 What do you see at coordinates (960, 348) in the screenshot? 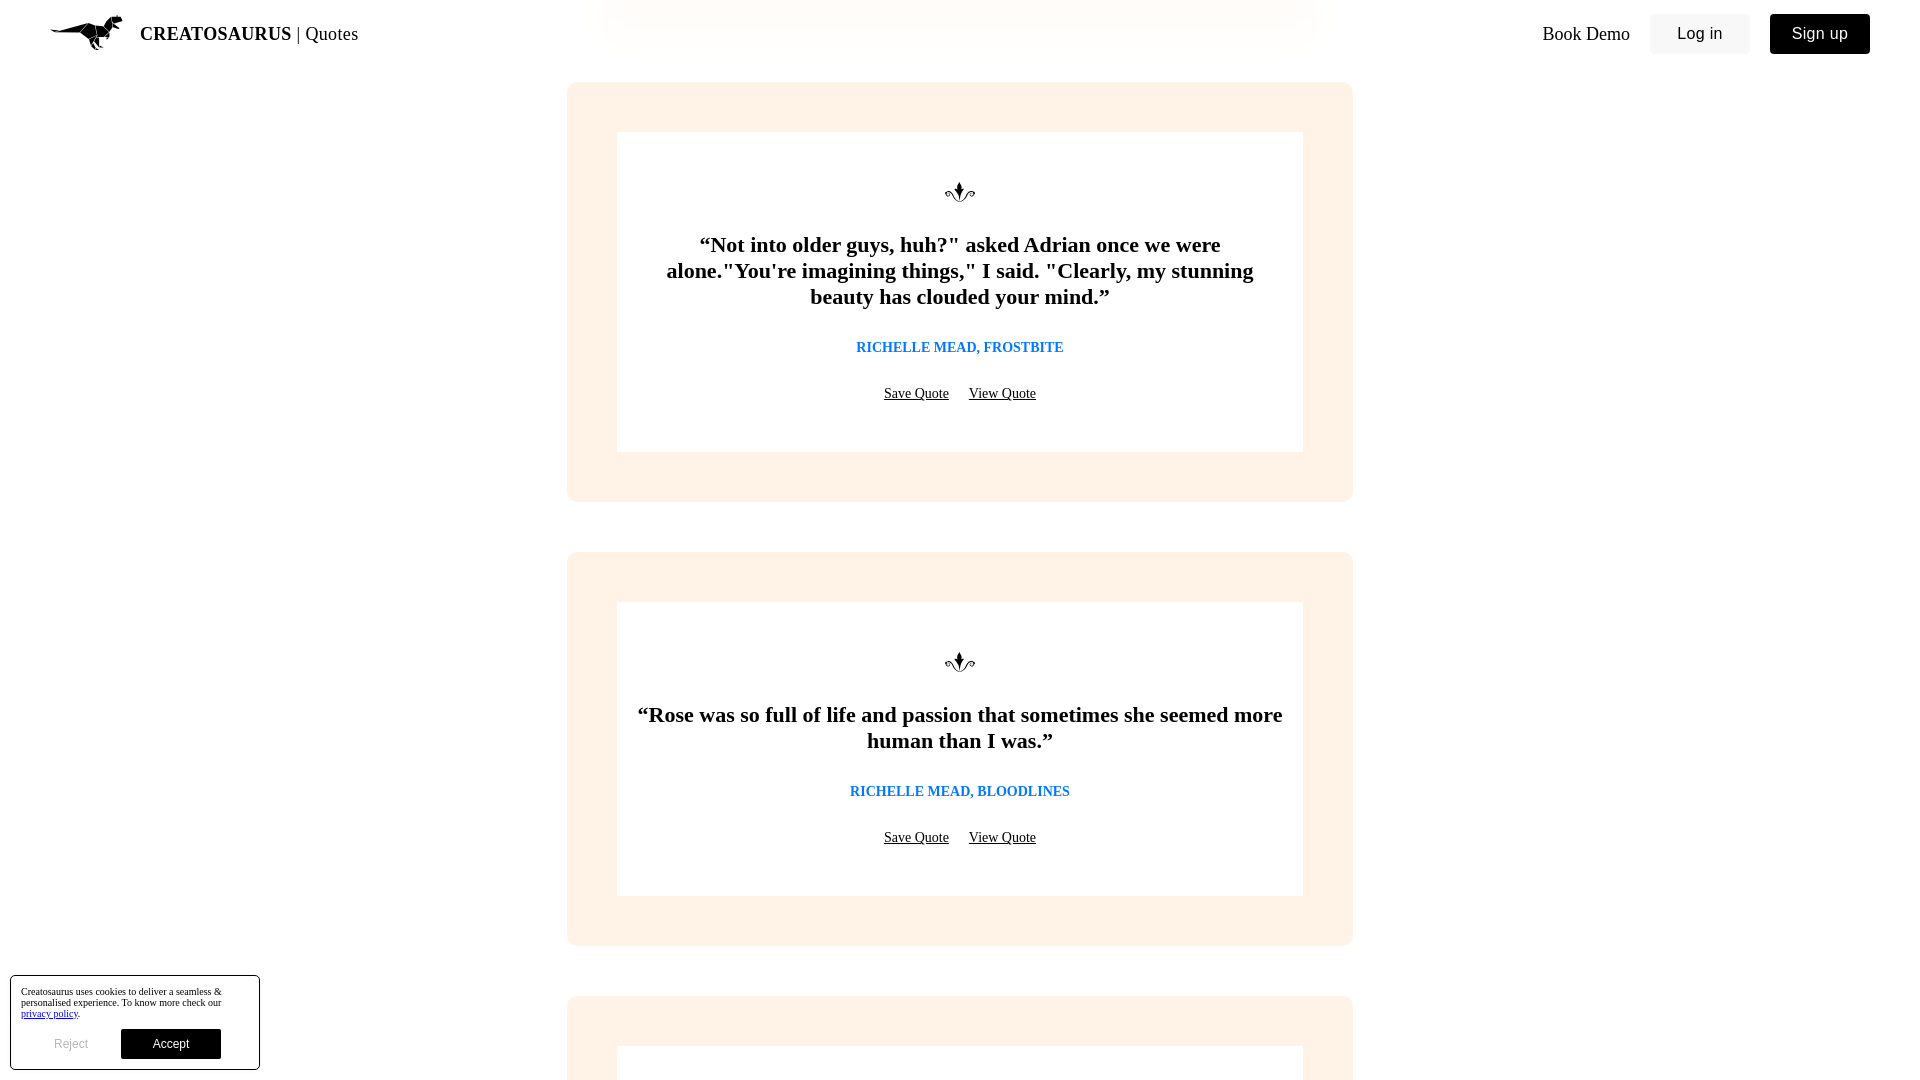
I see `RICHELLE MEAD, FROSTBITE` at bounding box center [960, 348].